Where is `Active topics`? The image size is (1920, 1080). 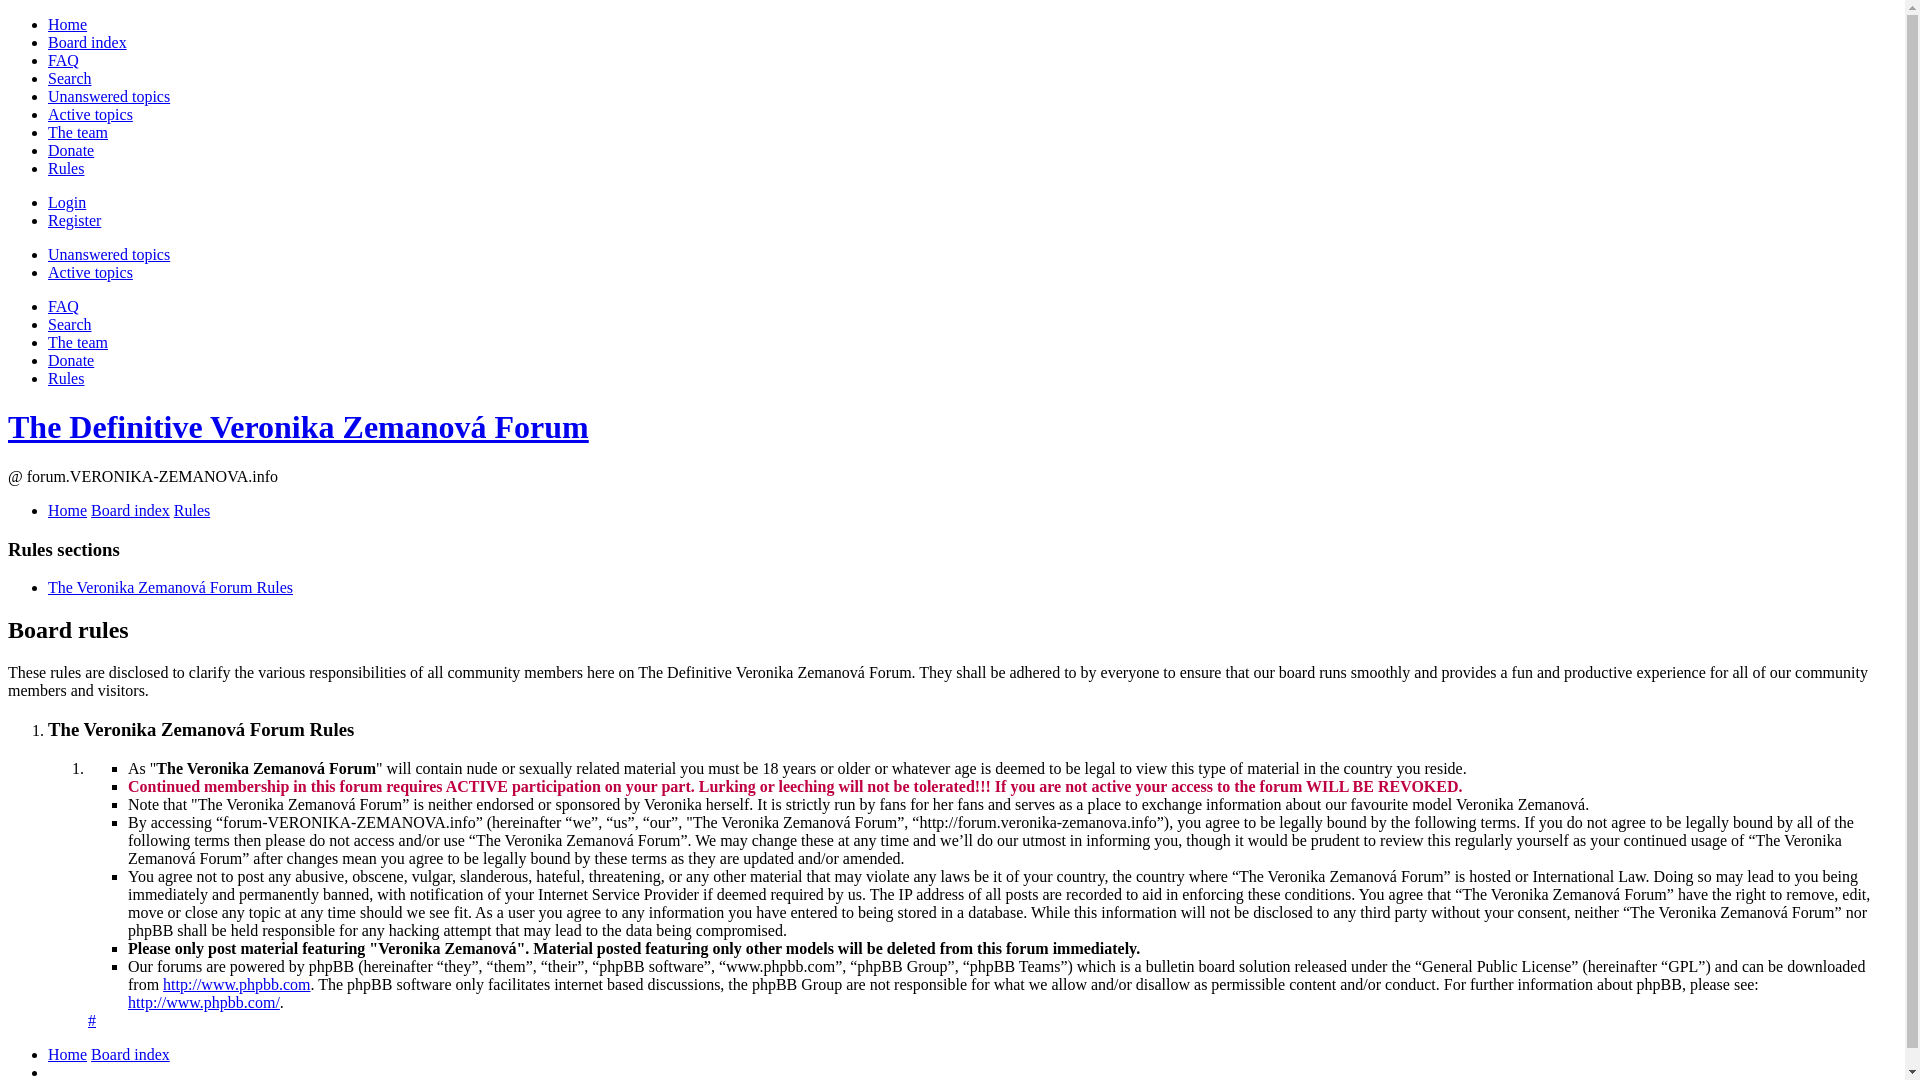 Active topics is located at coordinates (90, 114).